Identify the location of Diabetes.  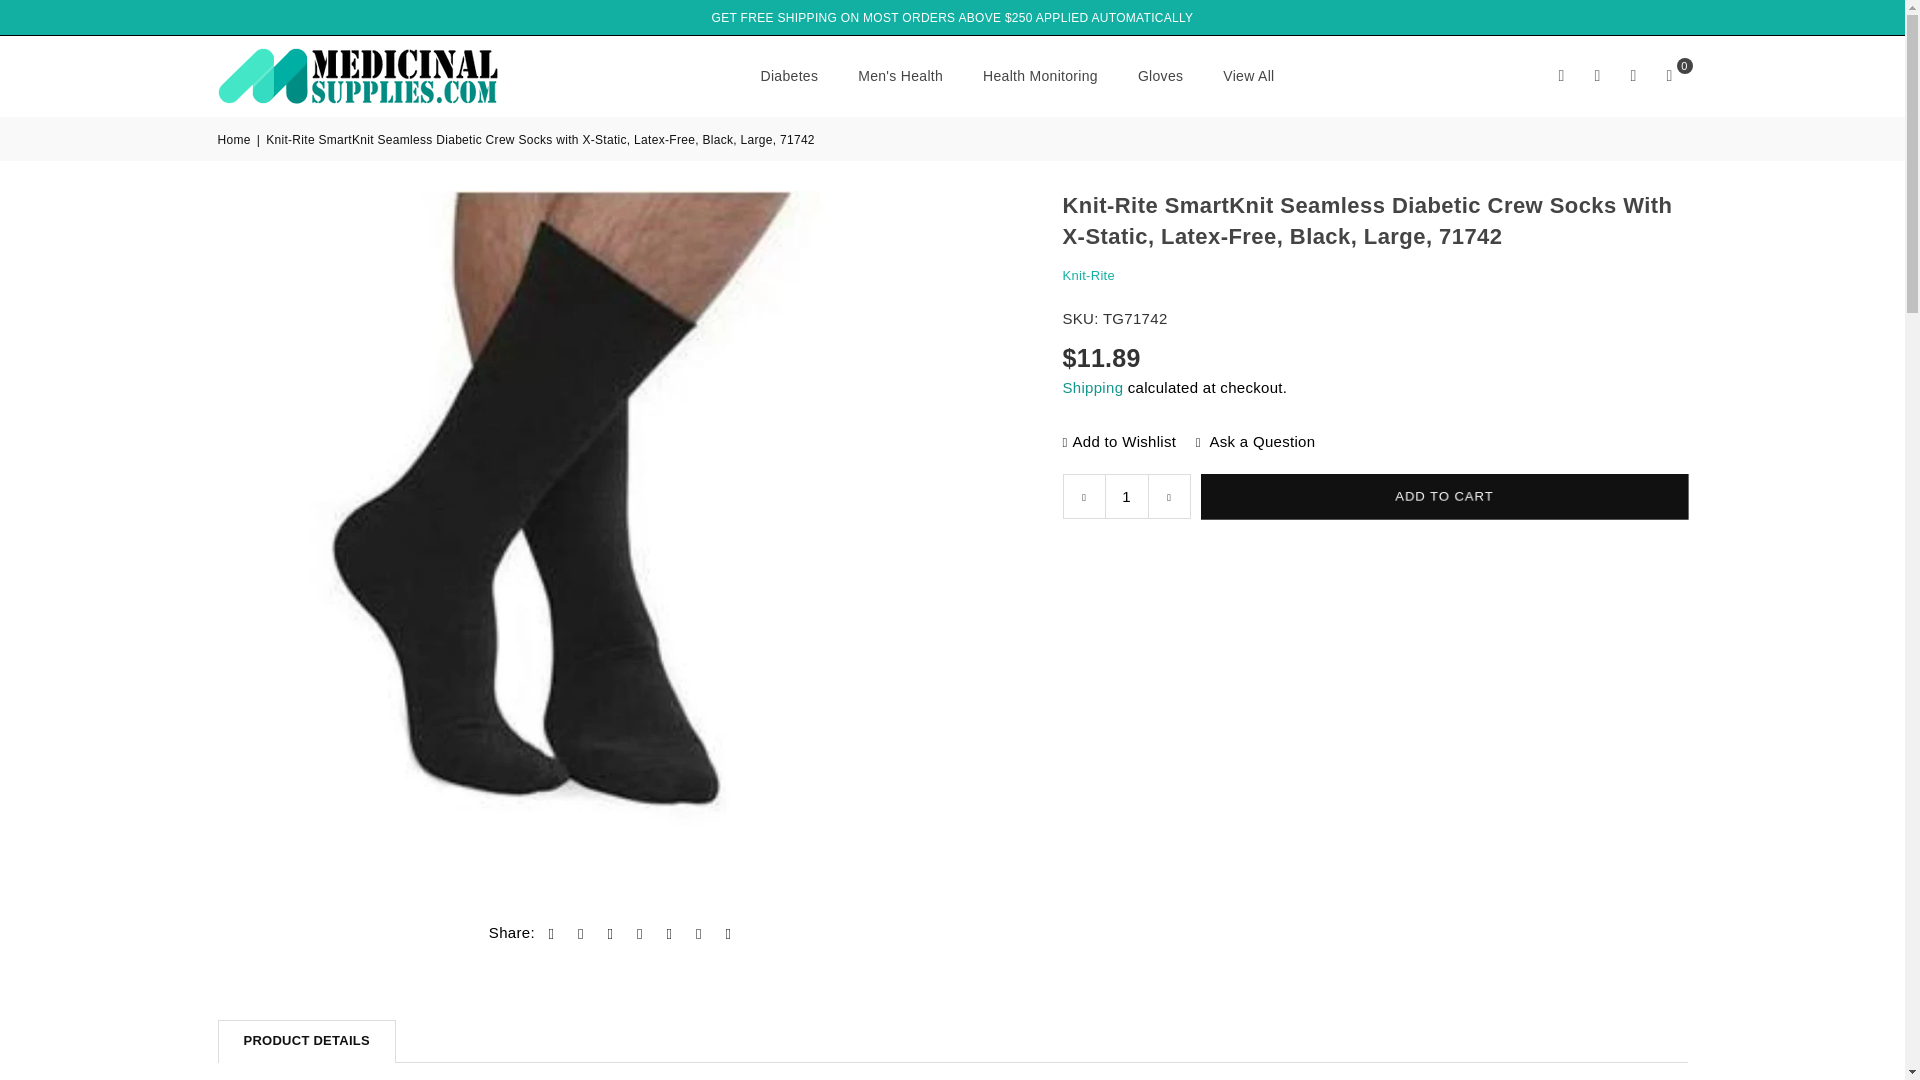
(790, 74).